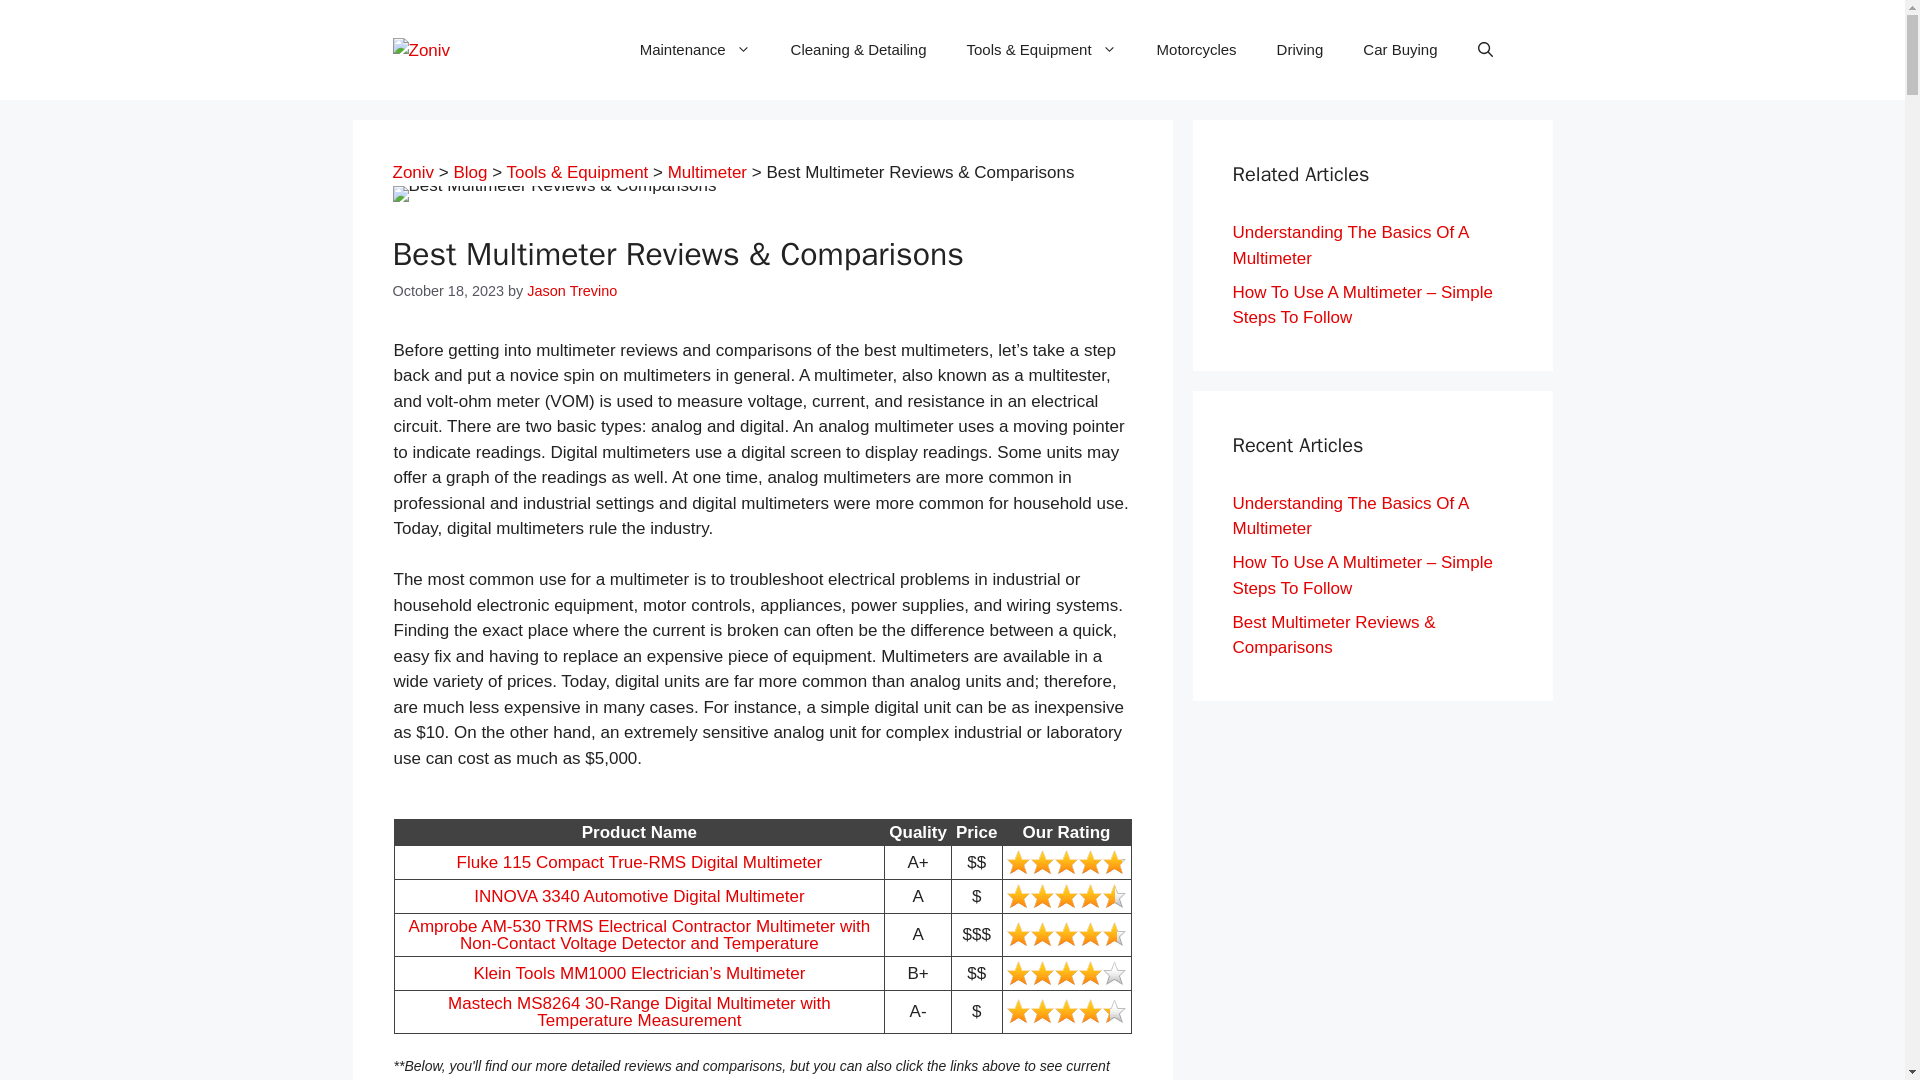  What do you see at coordinates (470, 172) in the screenshot?
I see `Blog` at bounding box center [470, 172].